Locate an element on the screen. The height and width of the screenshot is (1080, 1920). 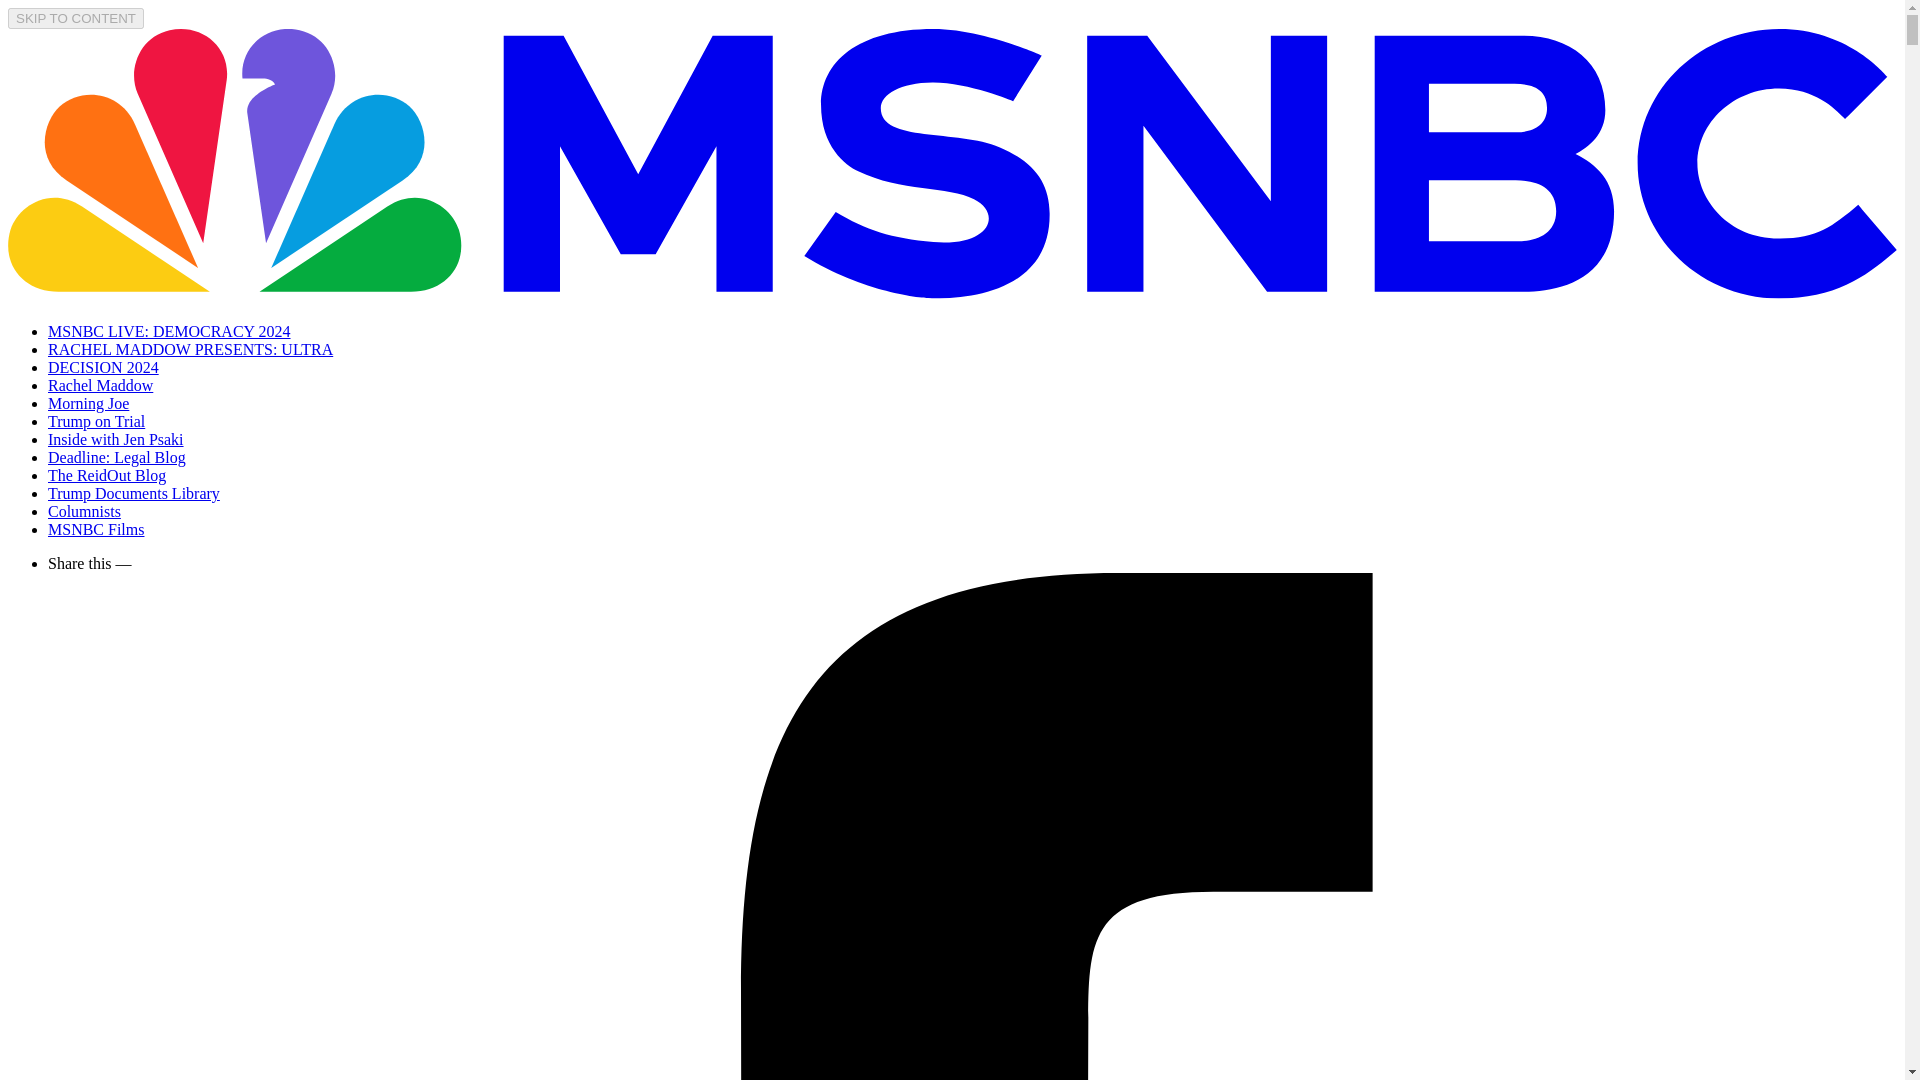
Columnists is located at coordinates (84, 511).